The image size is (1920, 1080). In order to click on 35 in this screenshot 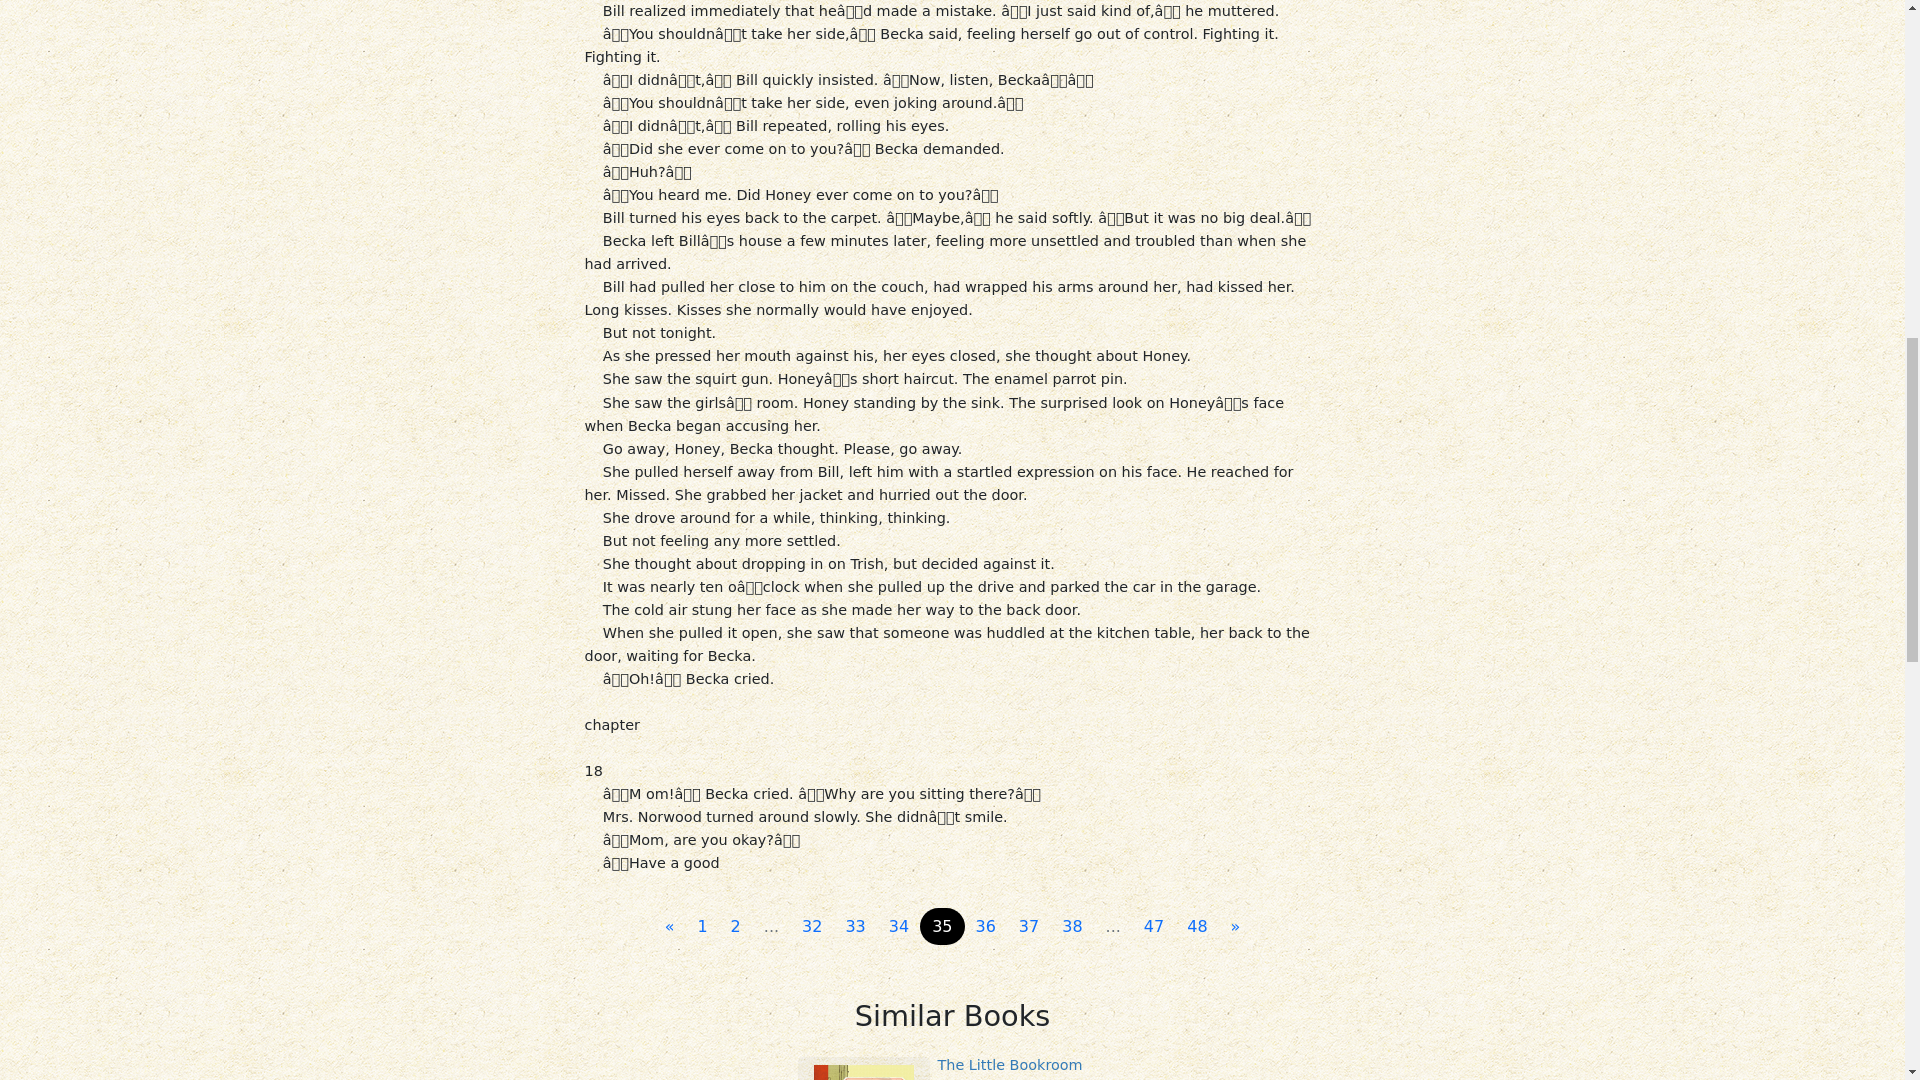, I will do `click(941, 927)`.